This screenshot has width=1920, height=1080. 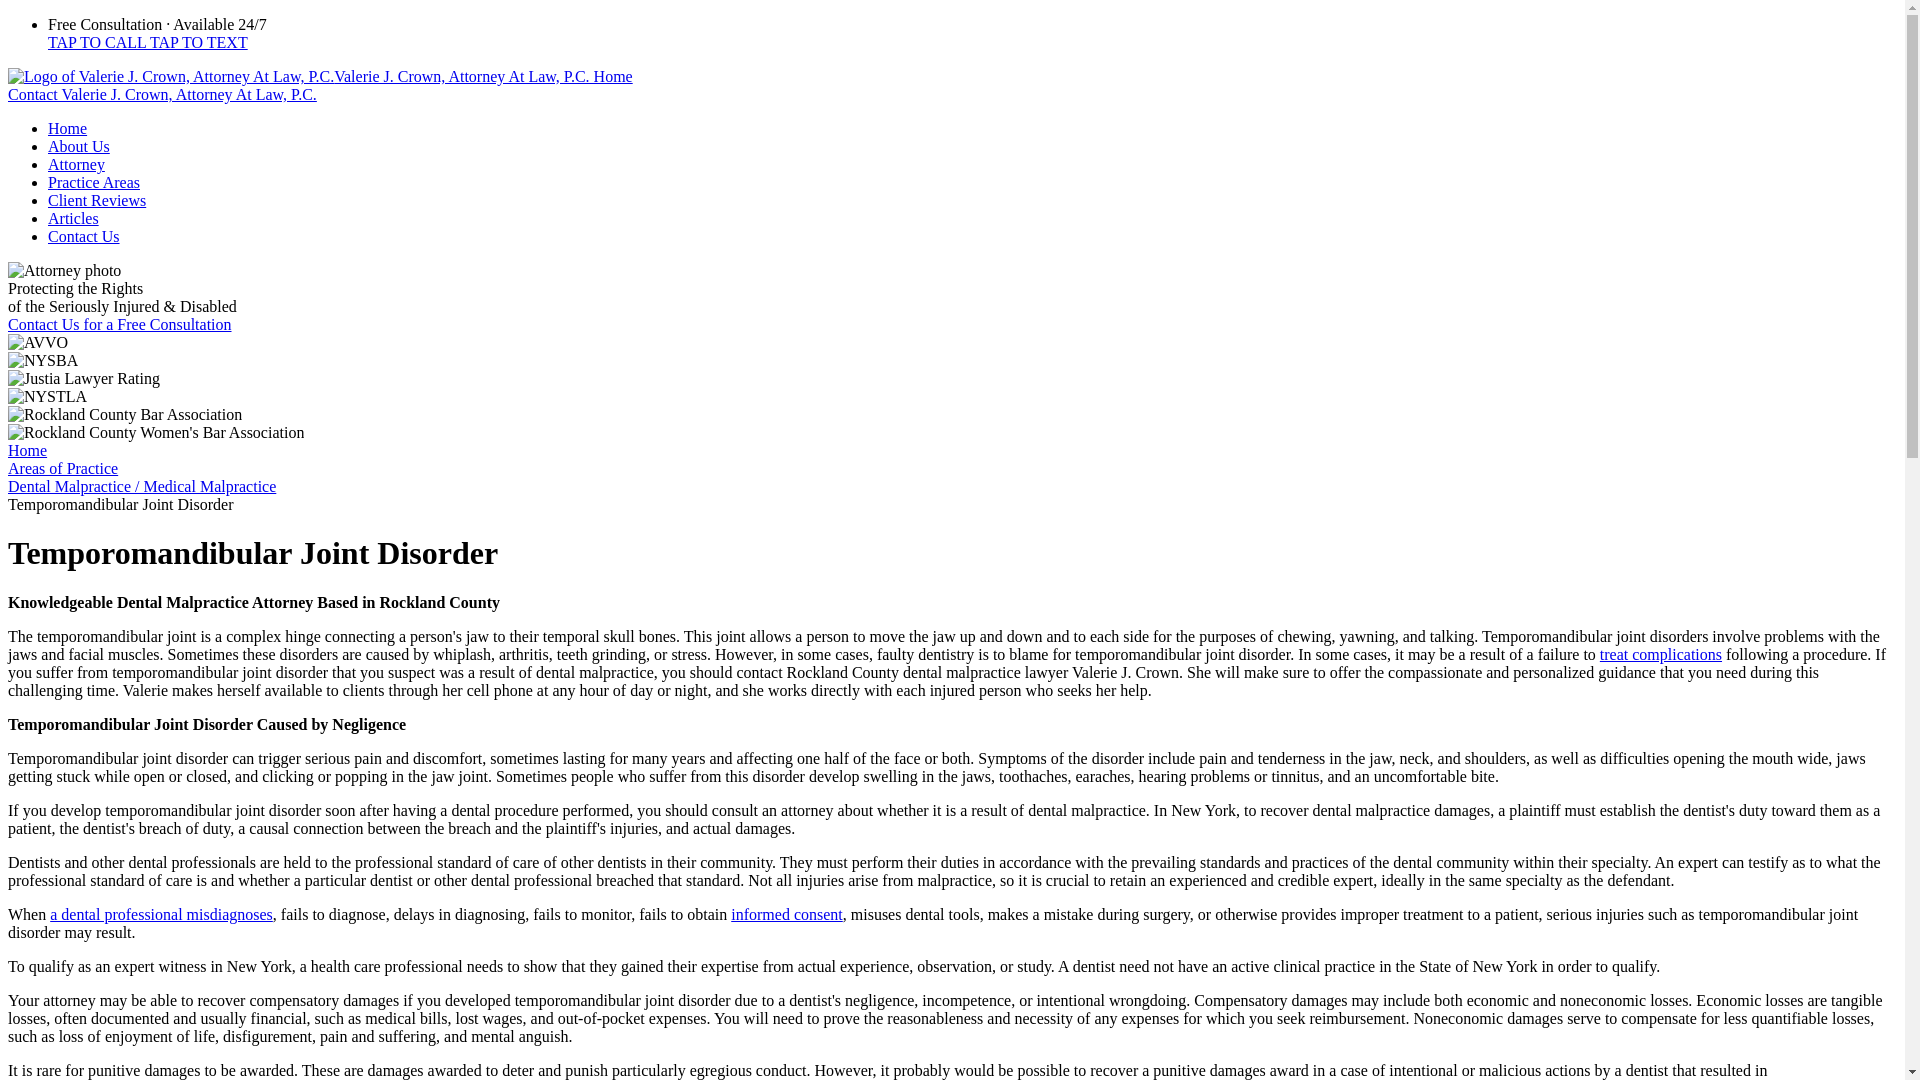 What do you see at coordinates (76, 164) in the screenshot?
I see `Attorney` at bounding box center [76, 164].